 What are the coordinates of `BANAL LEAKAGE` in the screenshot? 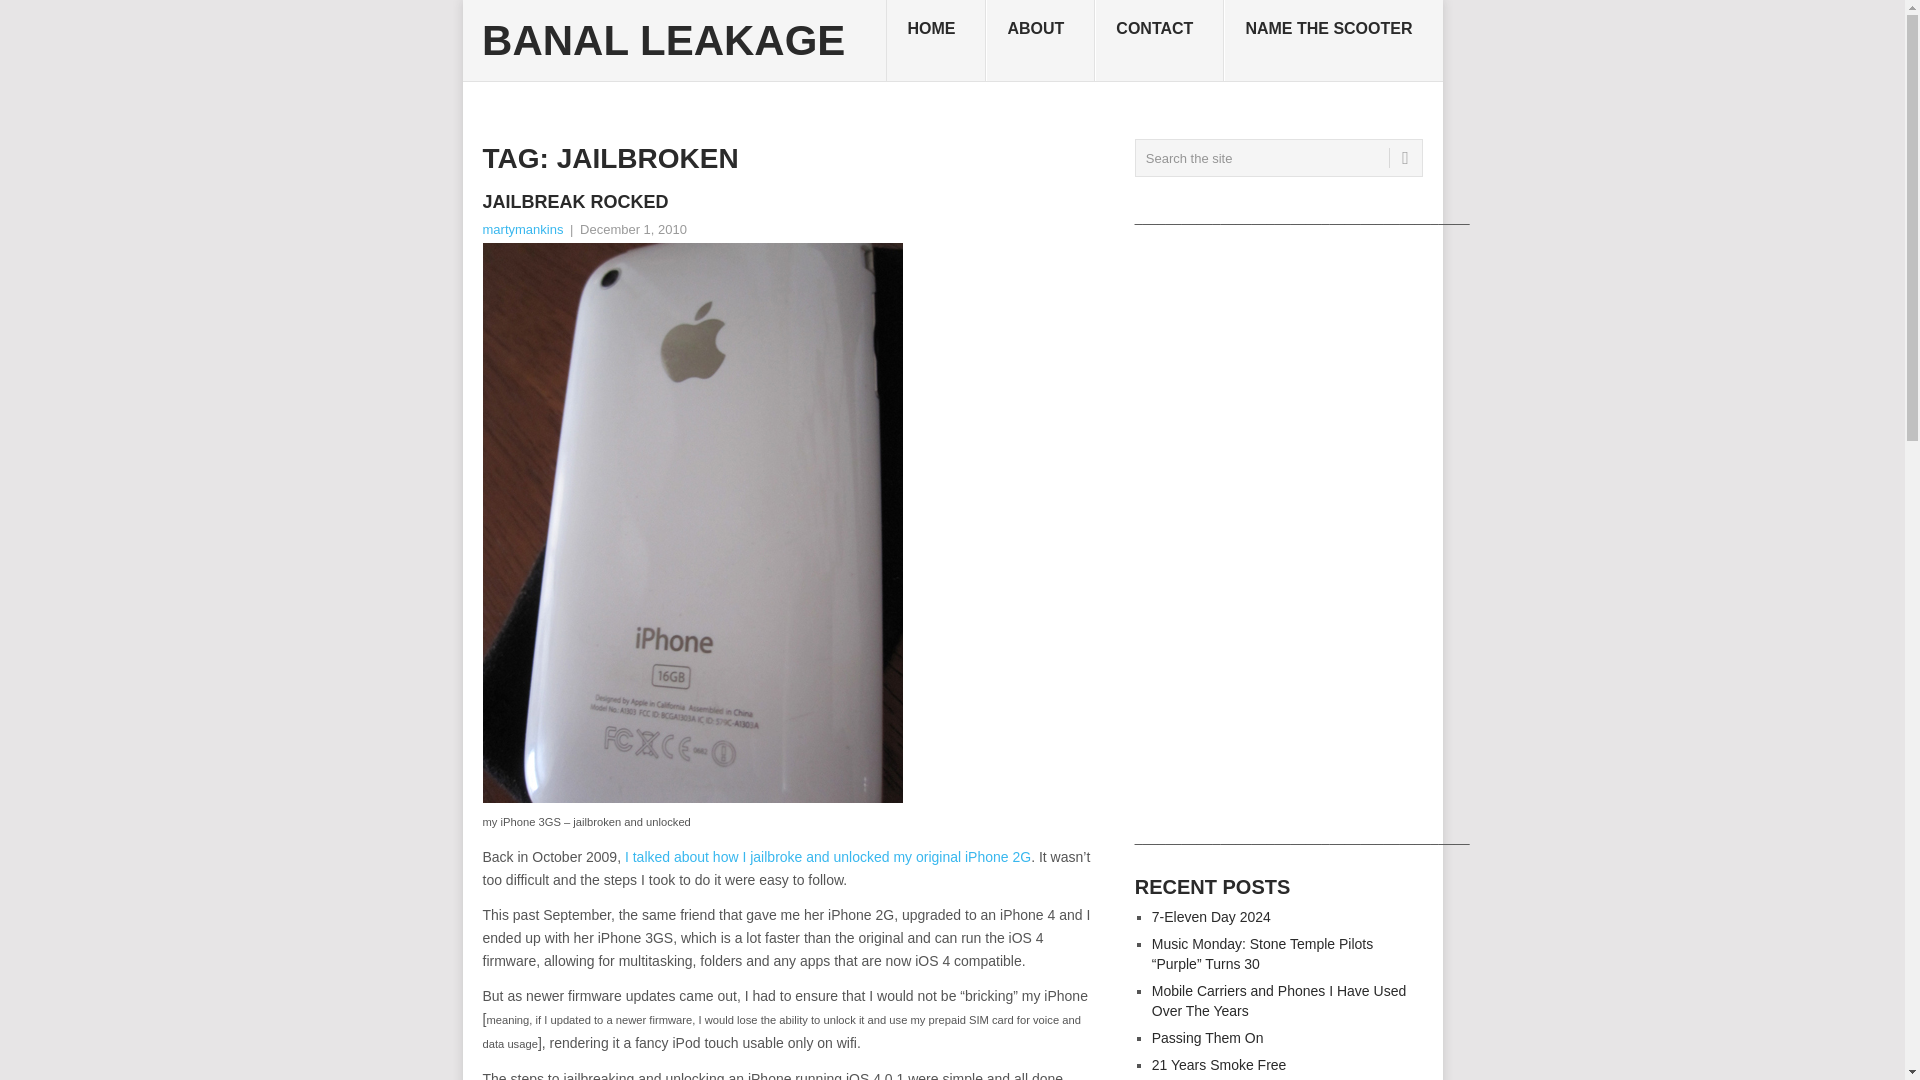 It's located at (662, 40).